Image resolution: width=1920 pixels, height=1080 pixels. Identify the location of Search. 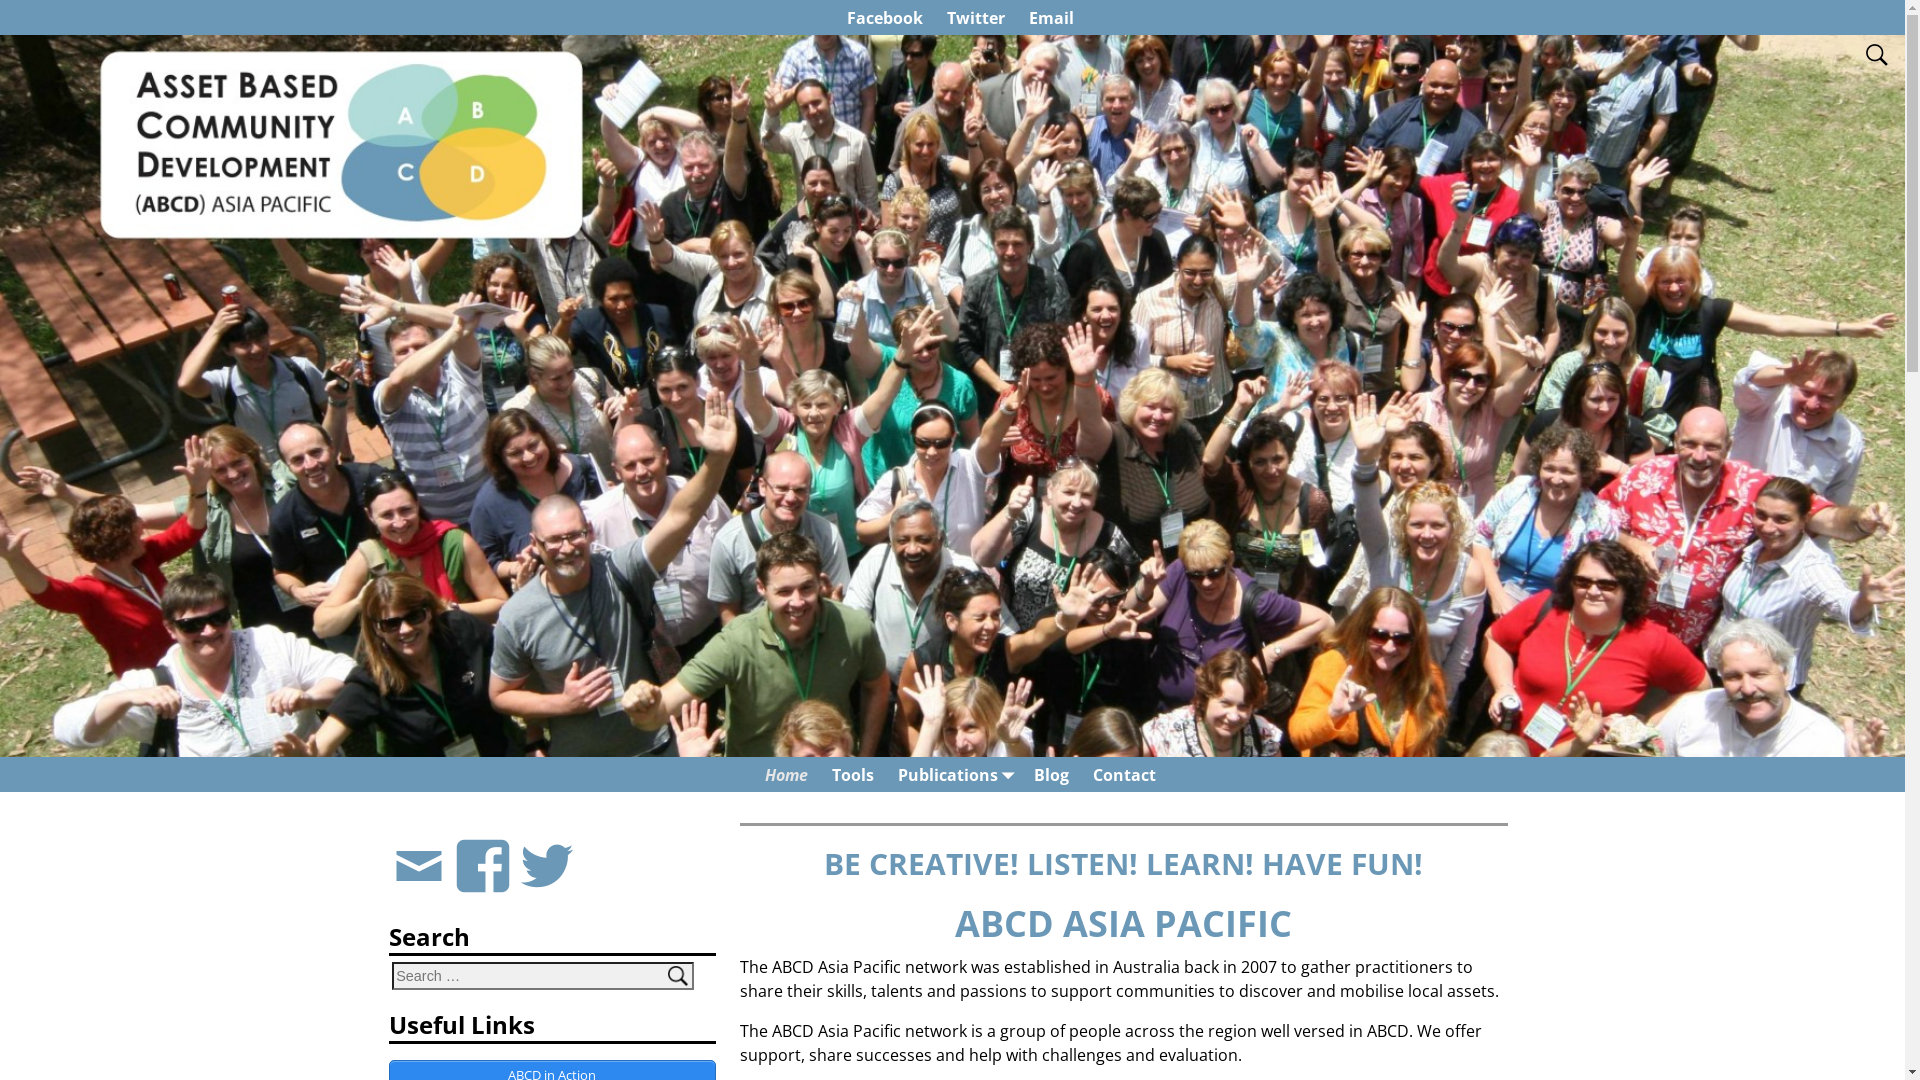
(29, 10).